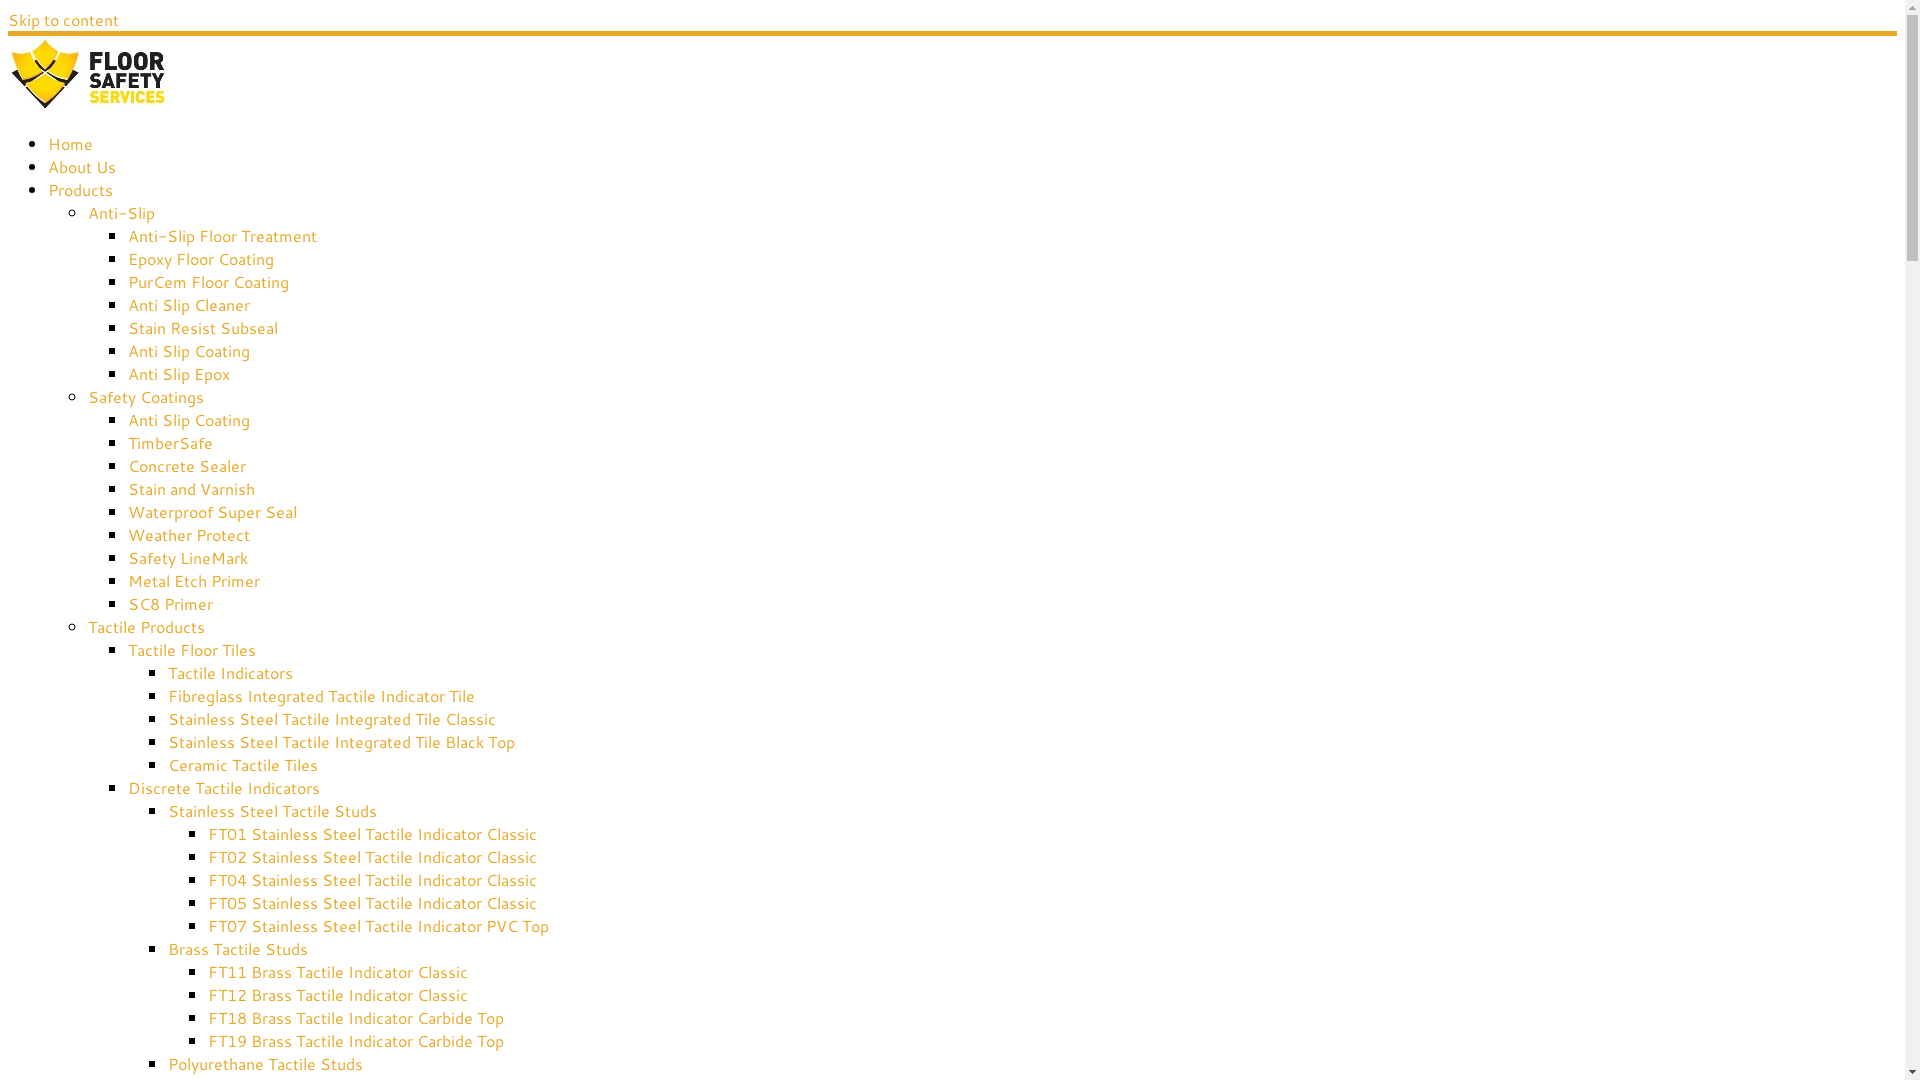 This screenshot has height=1080, width=1920. What do you see at coordinates (342, 742) in the screenshot?
I see `Stainless Steel Tactile Integrated Tile Black Top` at bounding box center [342, 742].